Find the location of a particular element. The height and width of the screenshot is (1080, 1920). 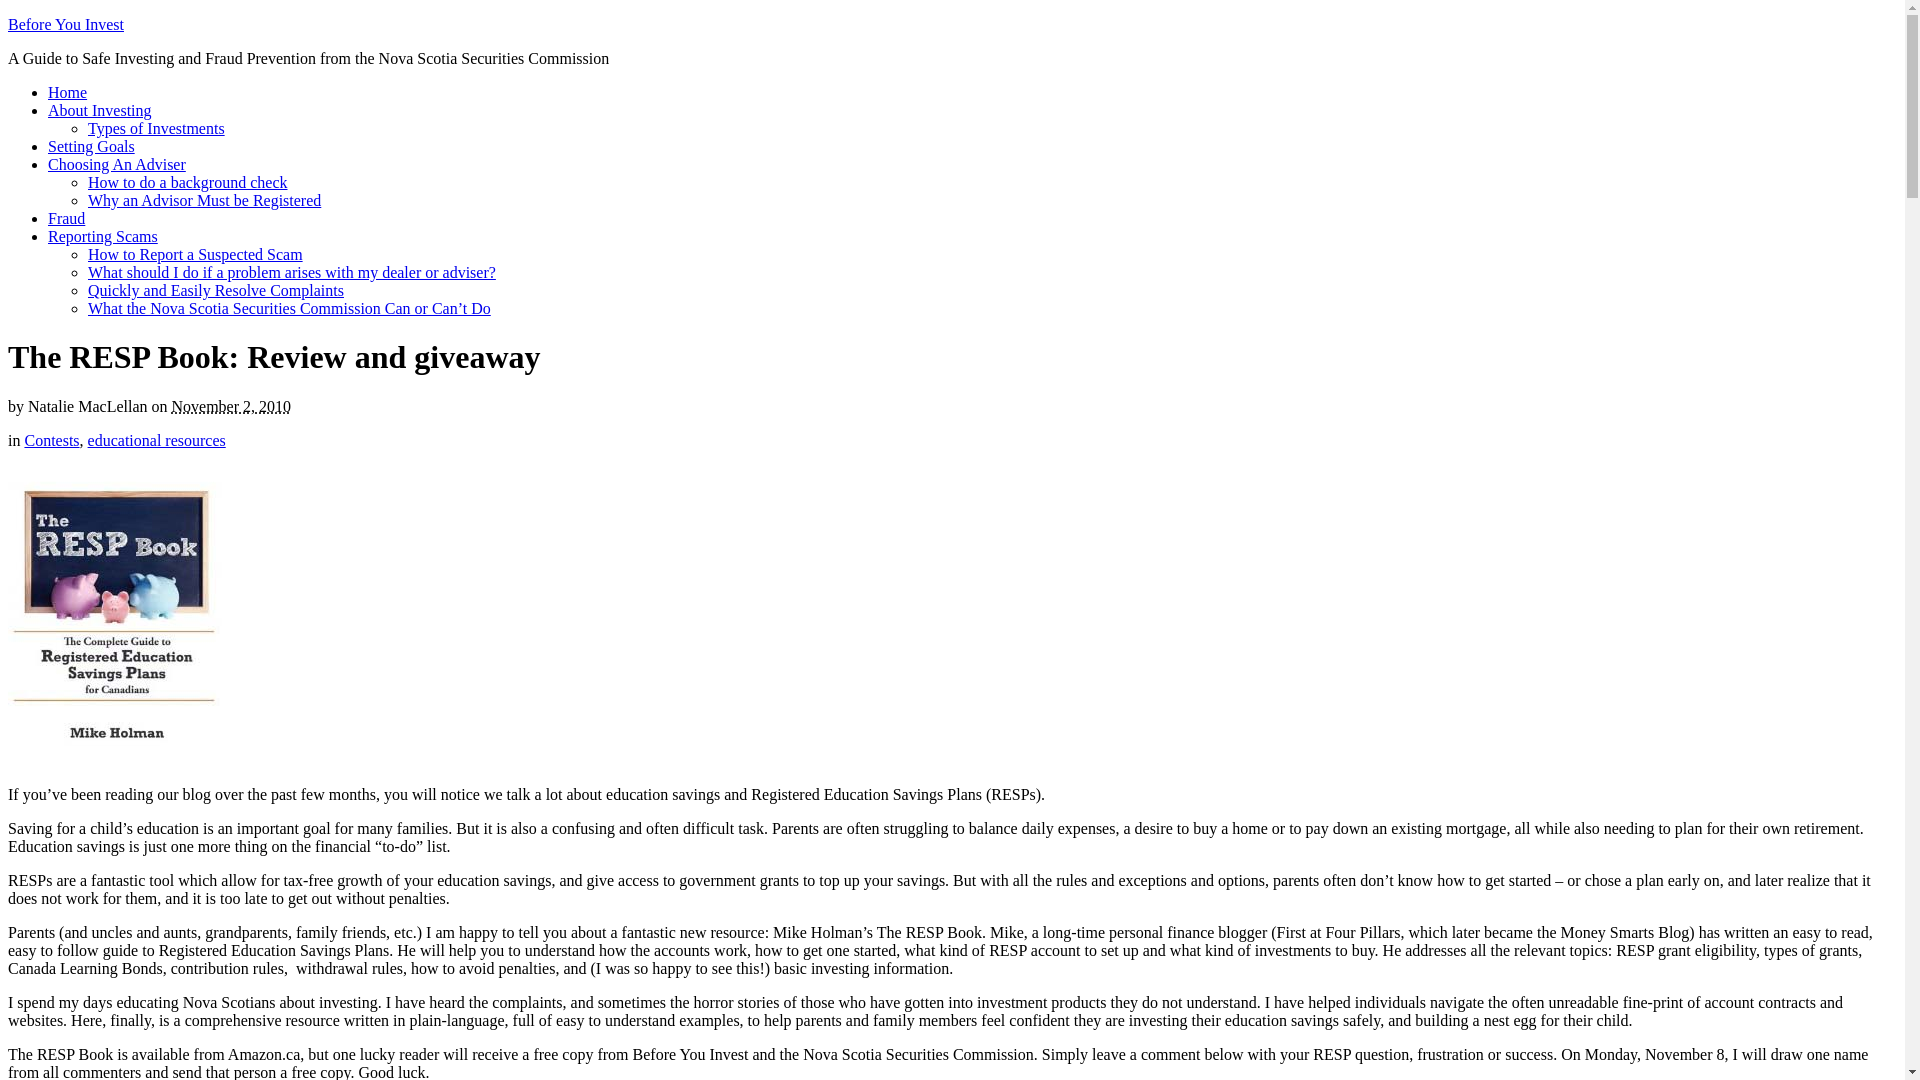

How to do a background check is located at coordinates (188, 182).